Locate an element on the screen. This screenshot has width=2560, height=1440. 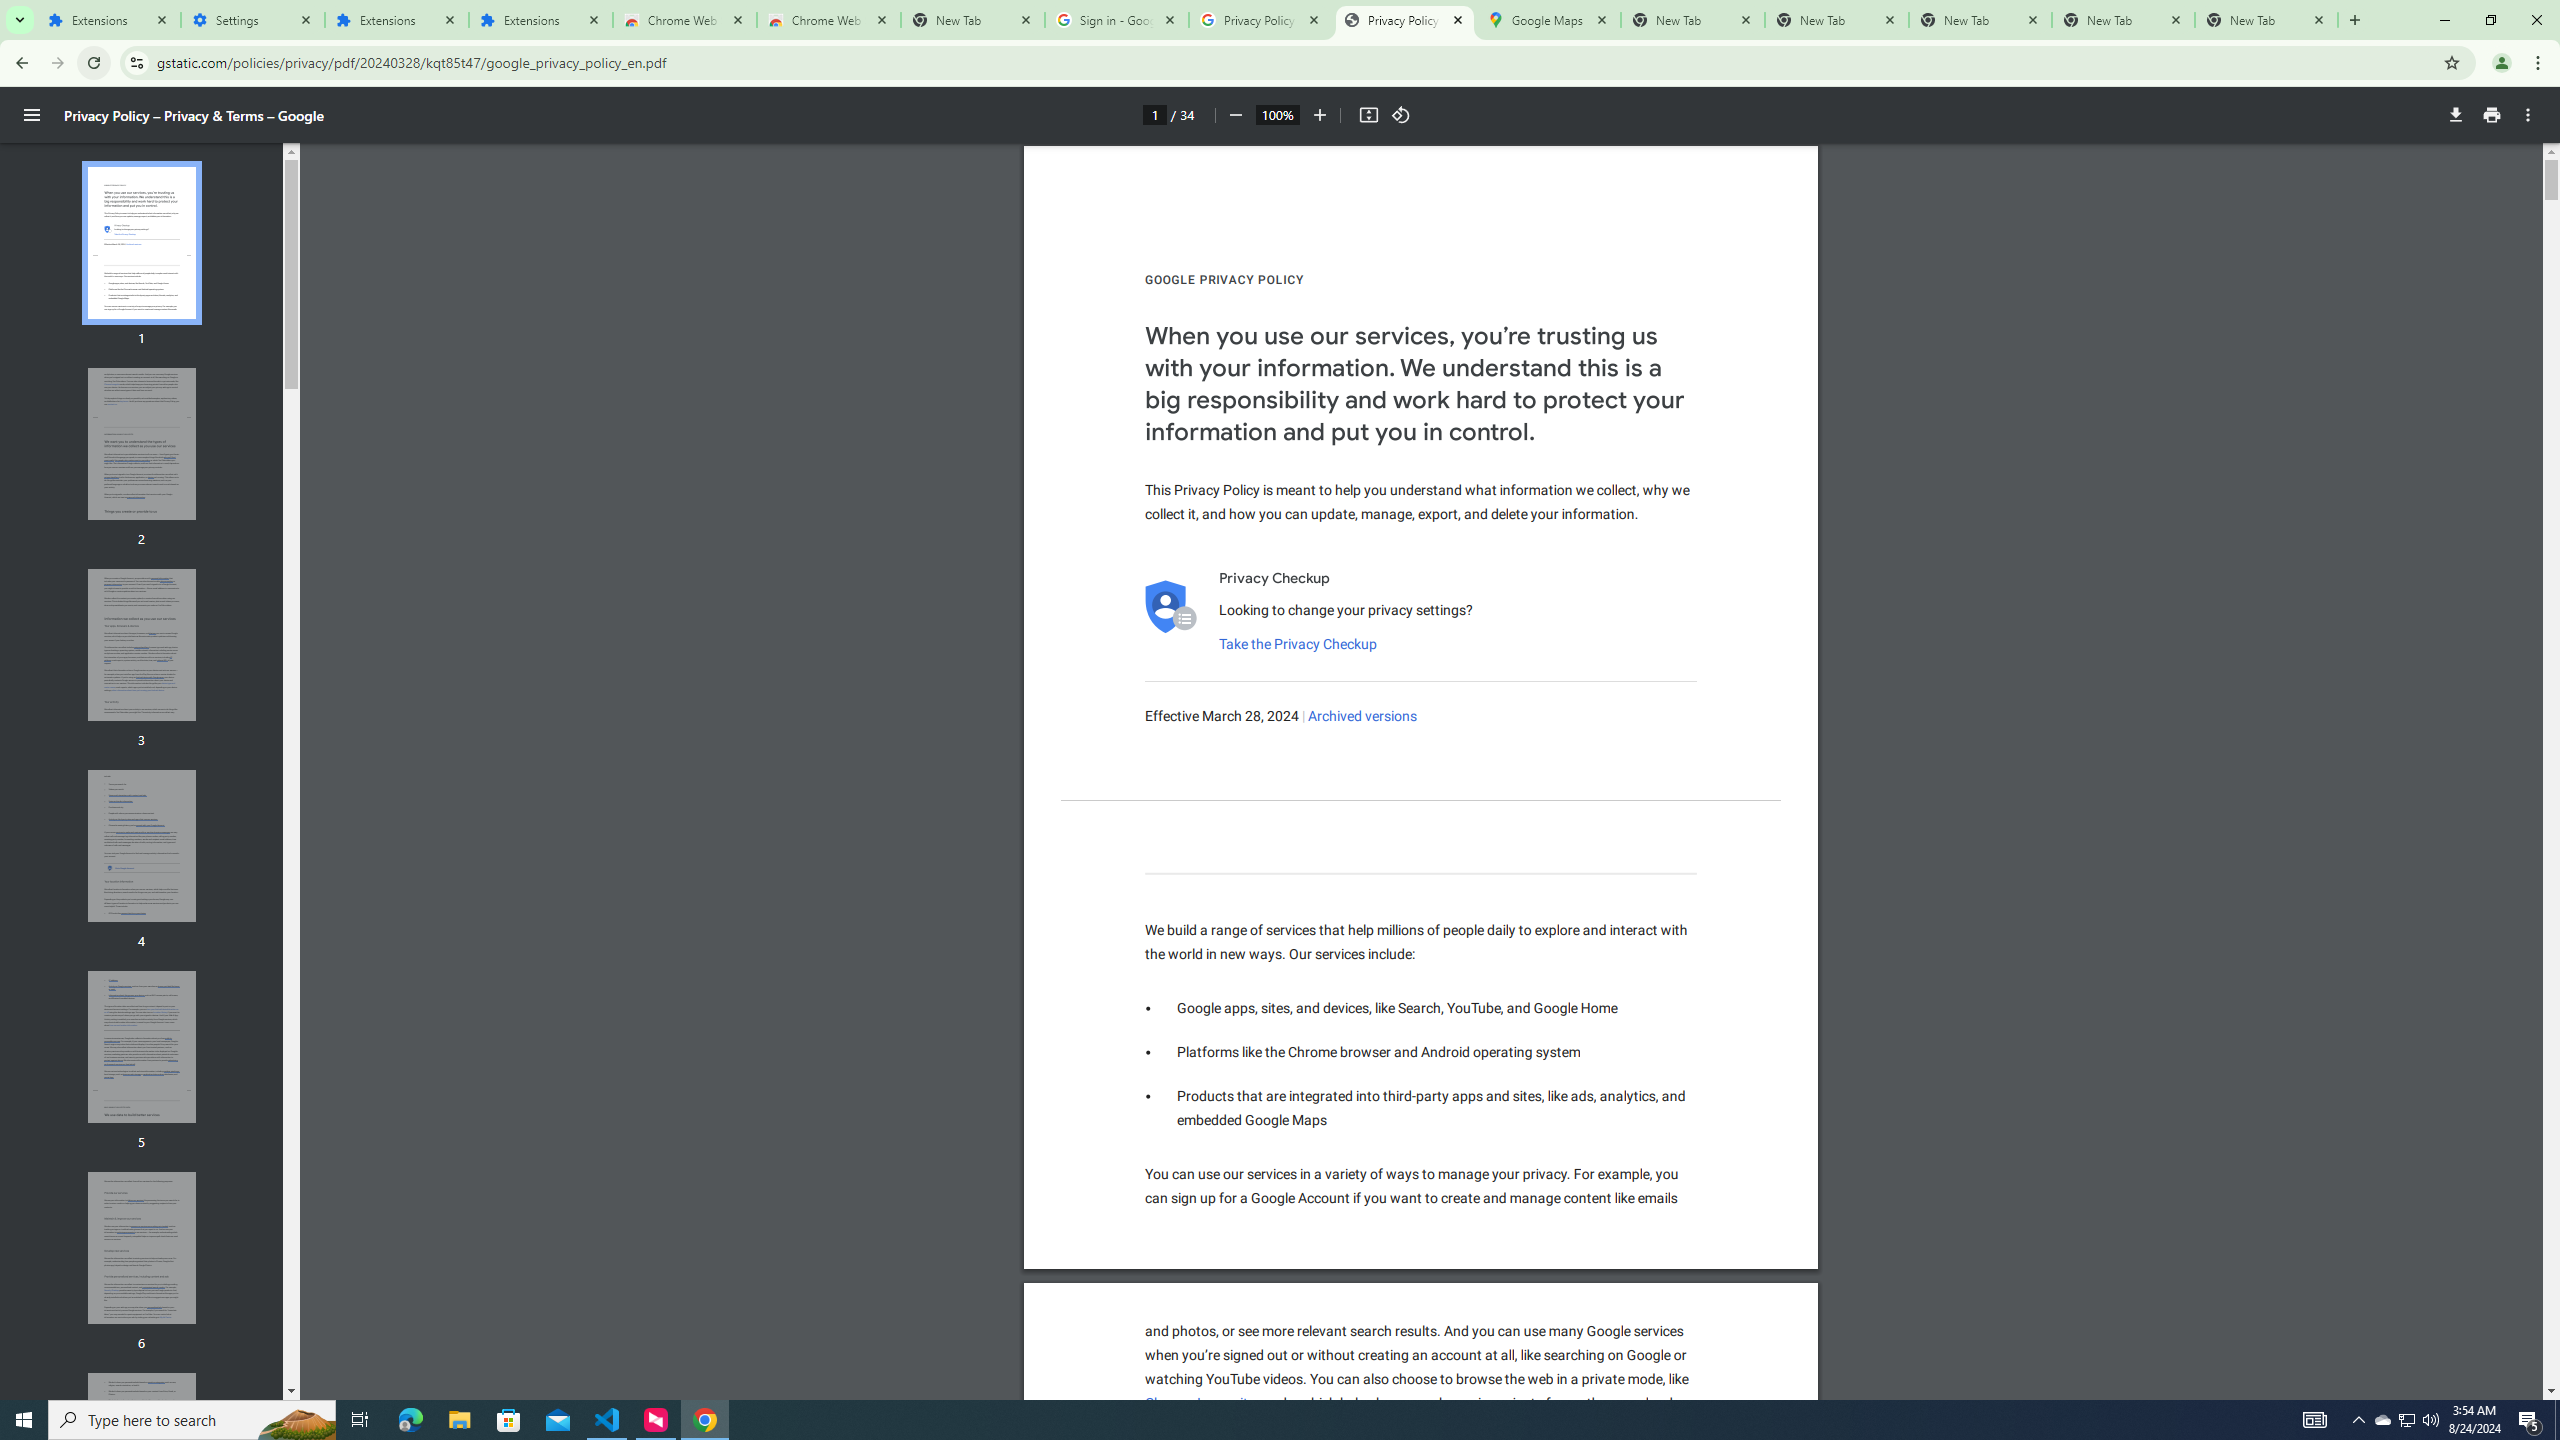
Zoom out is located at coordinates (1234, 115).